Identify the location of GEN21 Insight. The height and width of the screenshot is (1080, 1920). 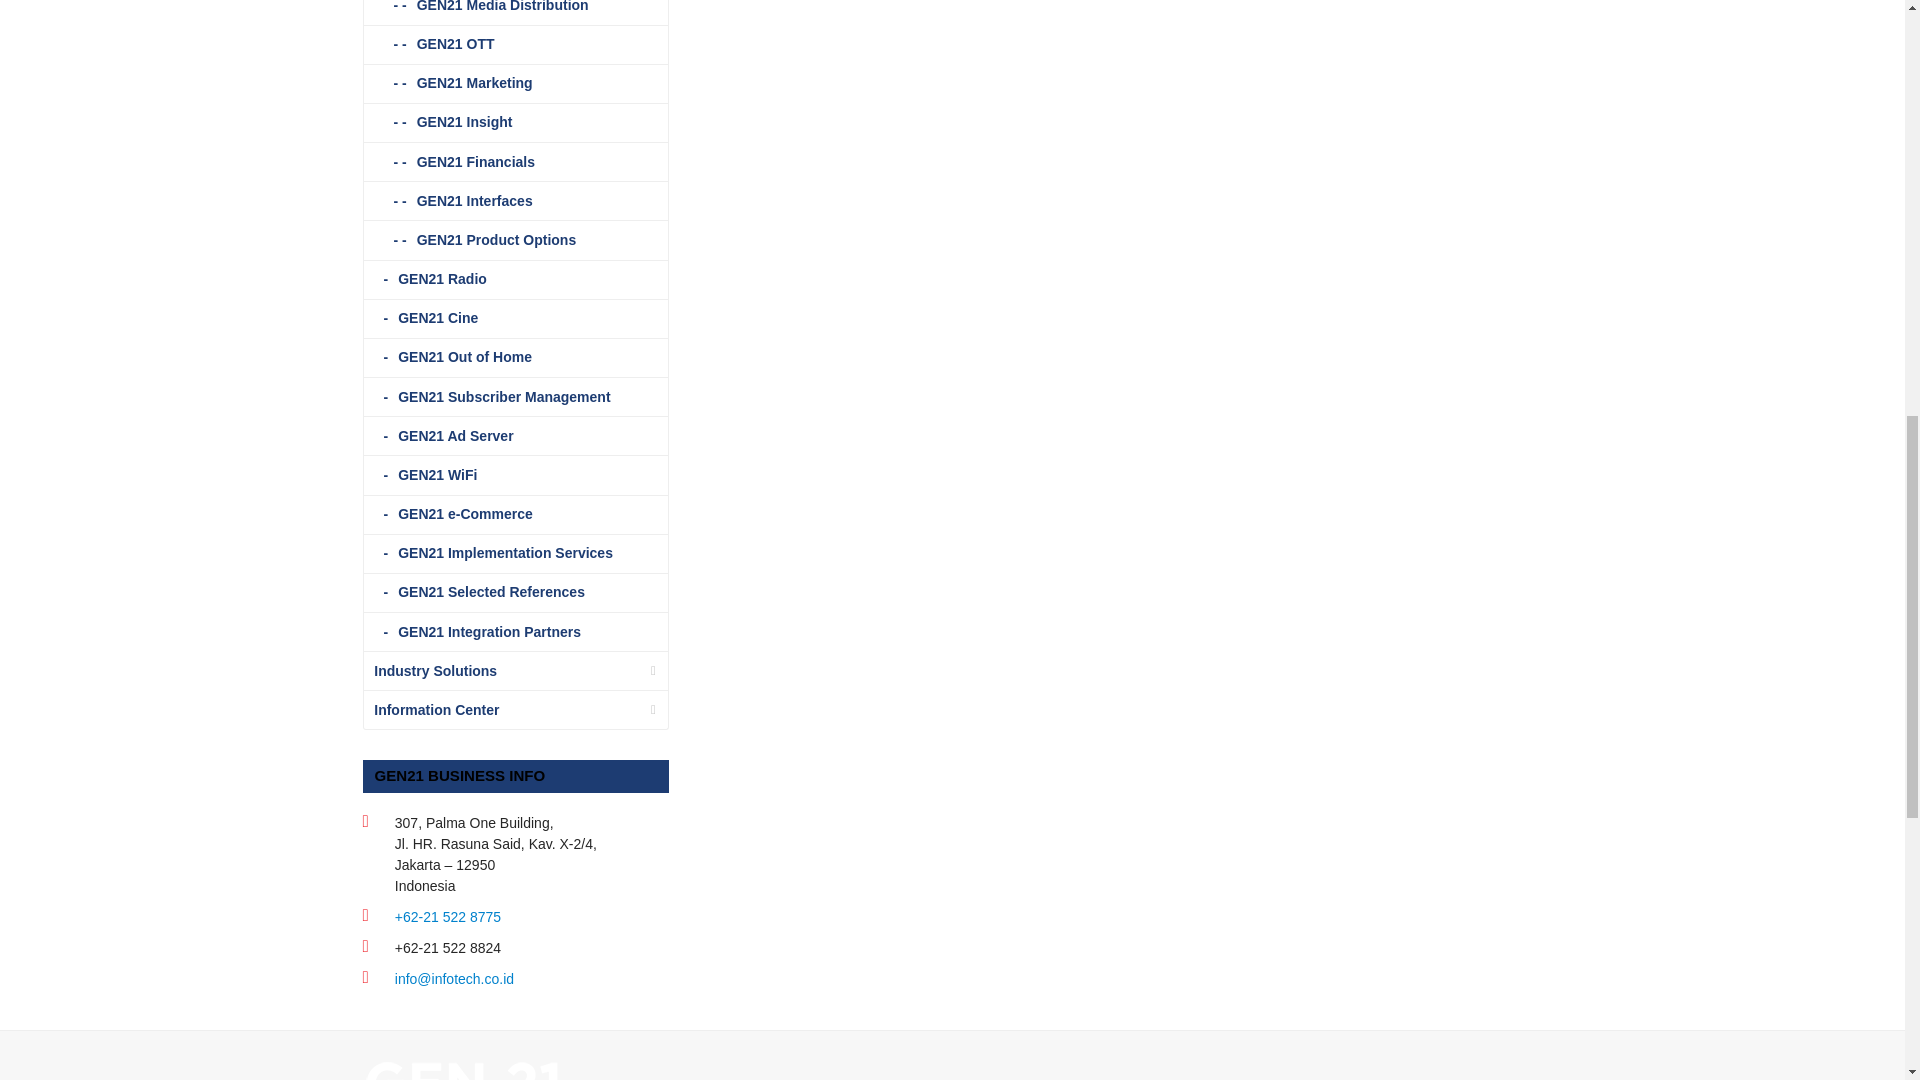
(515, 122).